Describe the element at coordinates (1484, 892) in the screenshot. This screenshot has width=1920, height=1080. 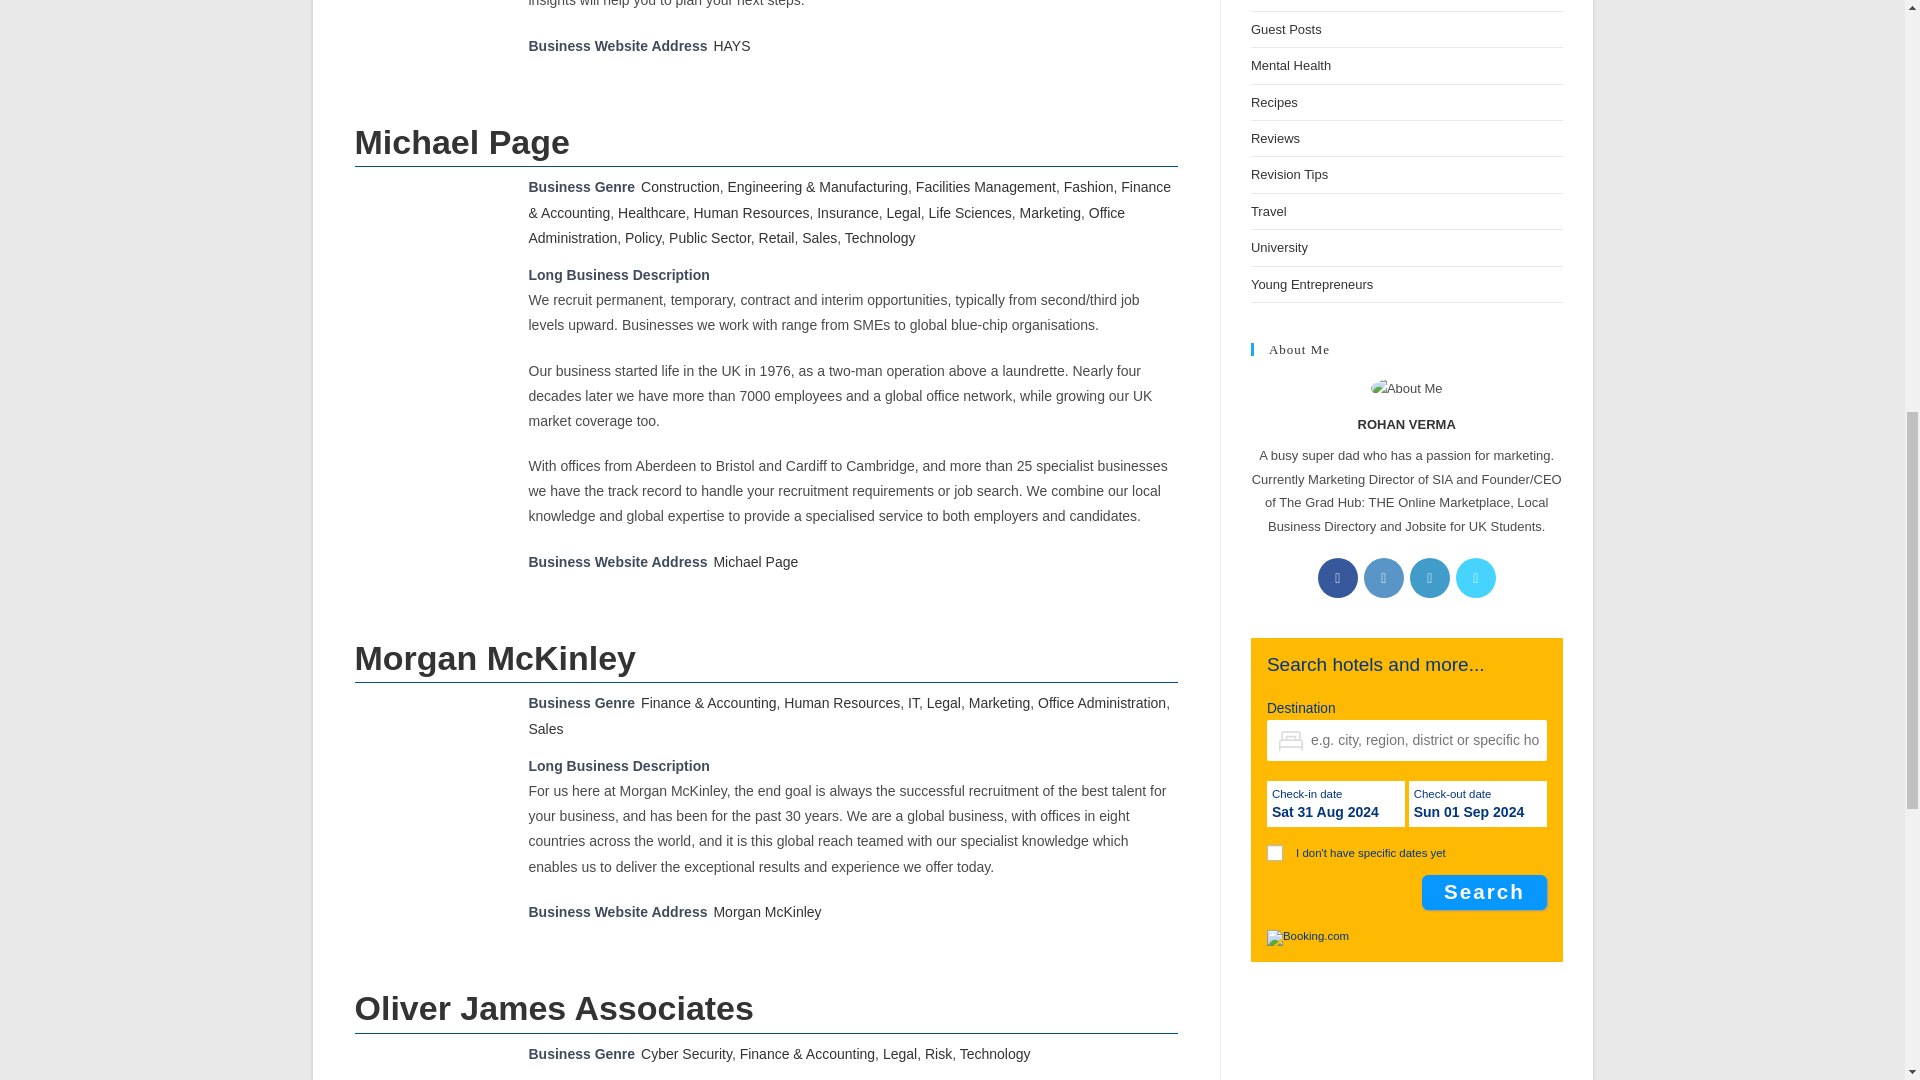
I see `Search` at that location.